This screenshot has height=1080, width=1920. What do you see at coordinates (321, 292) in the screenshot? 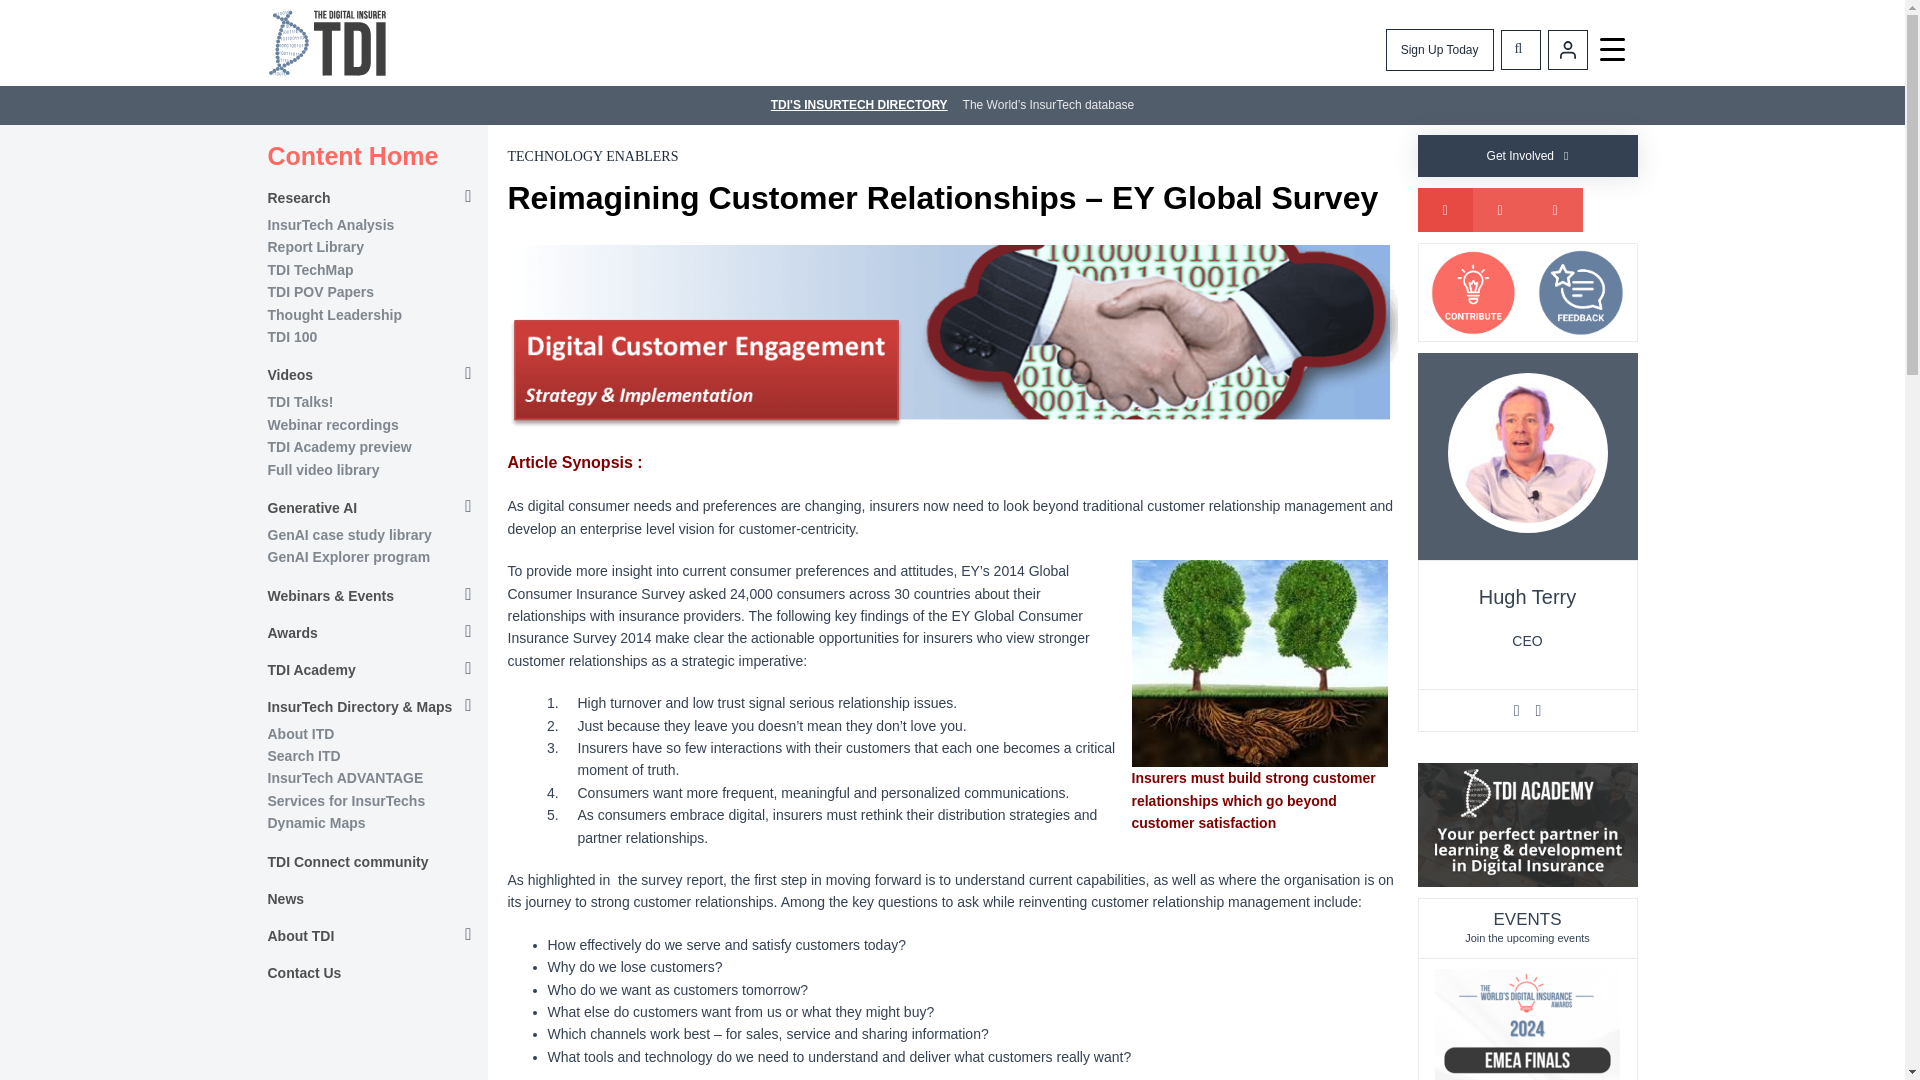
I see `TDI POV Papers` at bounding box center [321, 292].